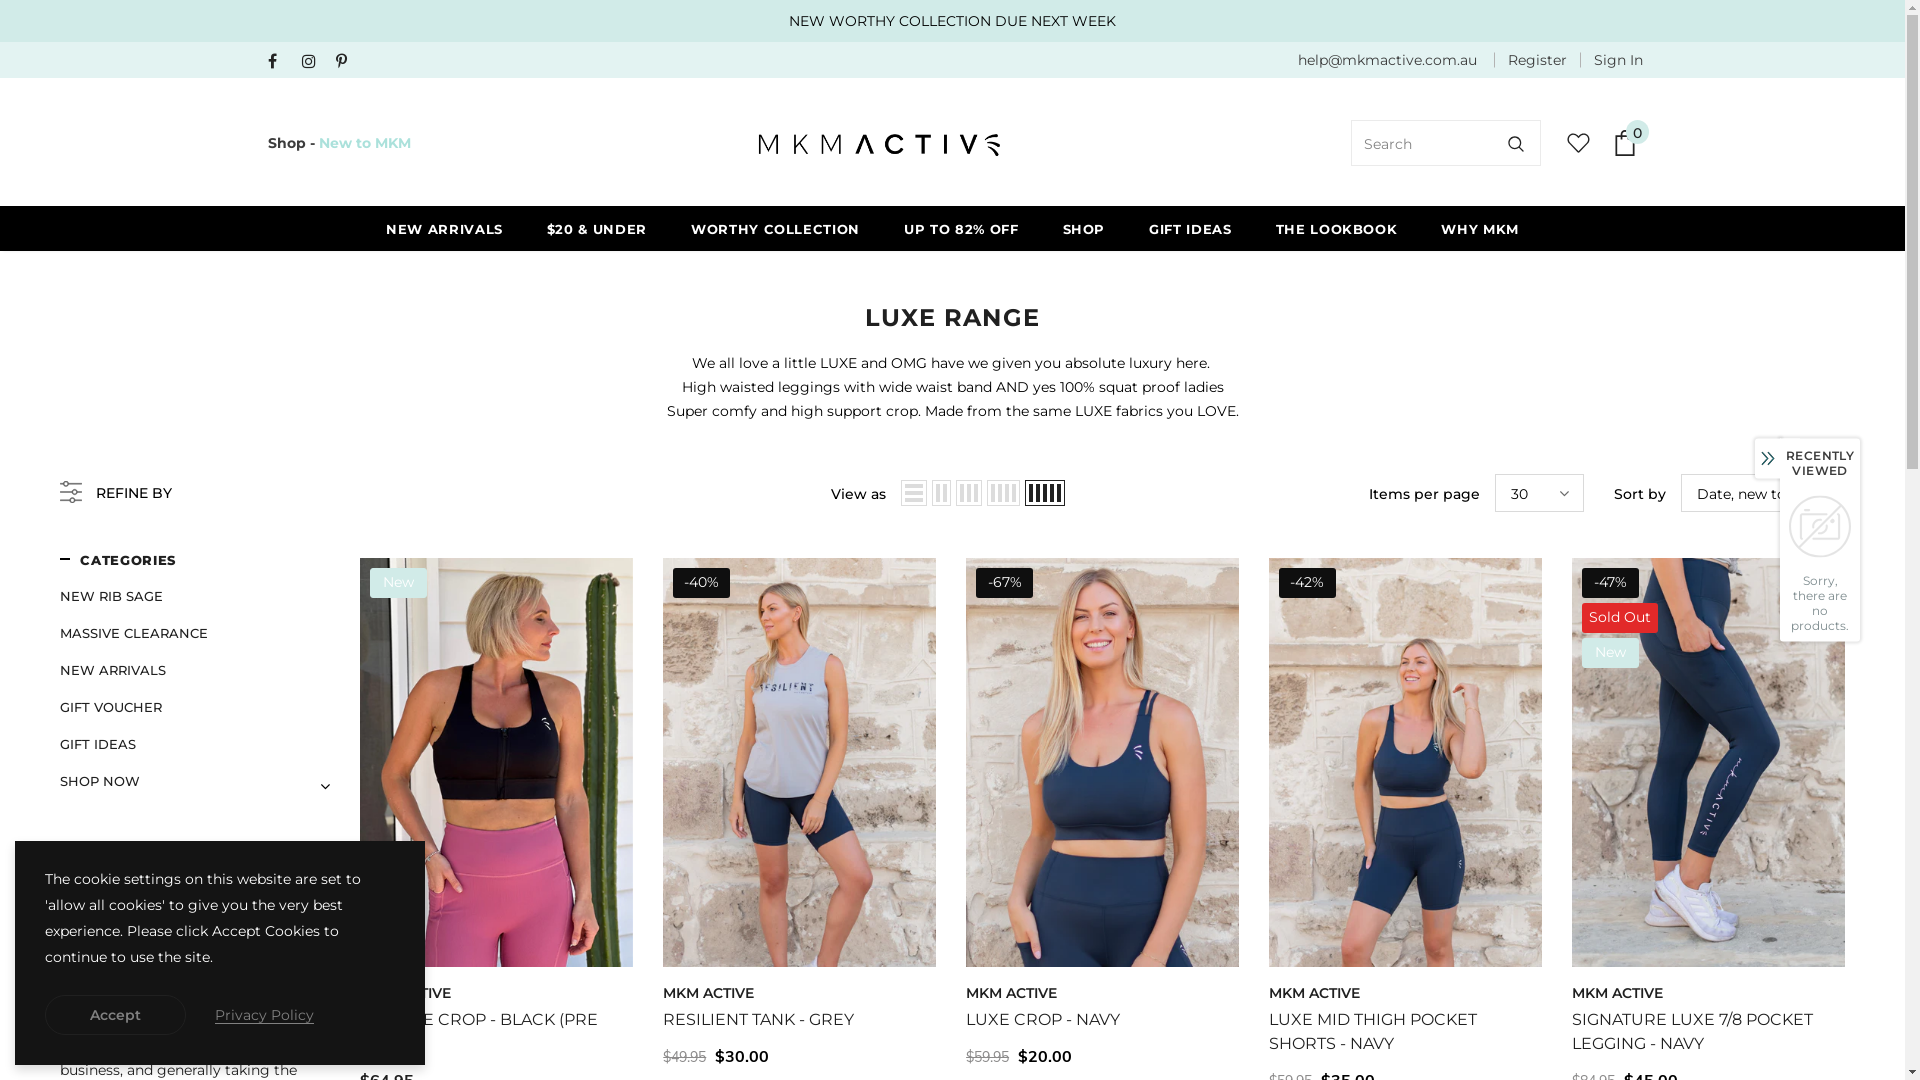  I want to click on Facebook, so click(280, 62).